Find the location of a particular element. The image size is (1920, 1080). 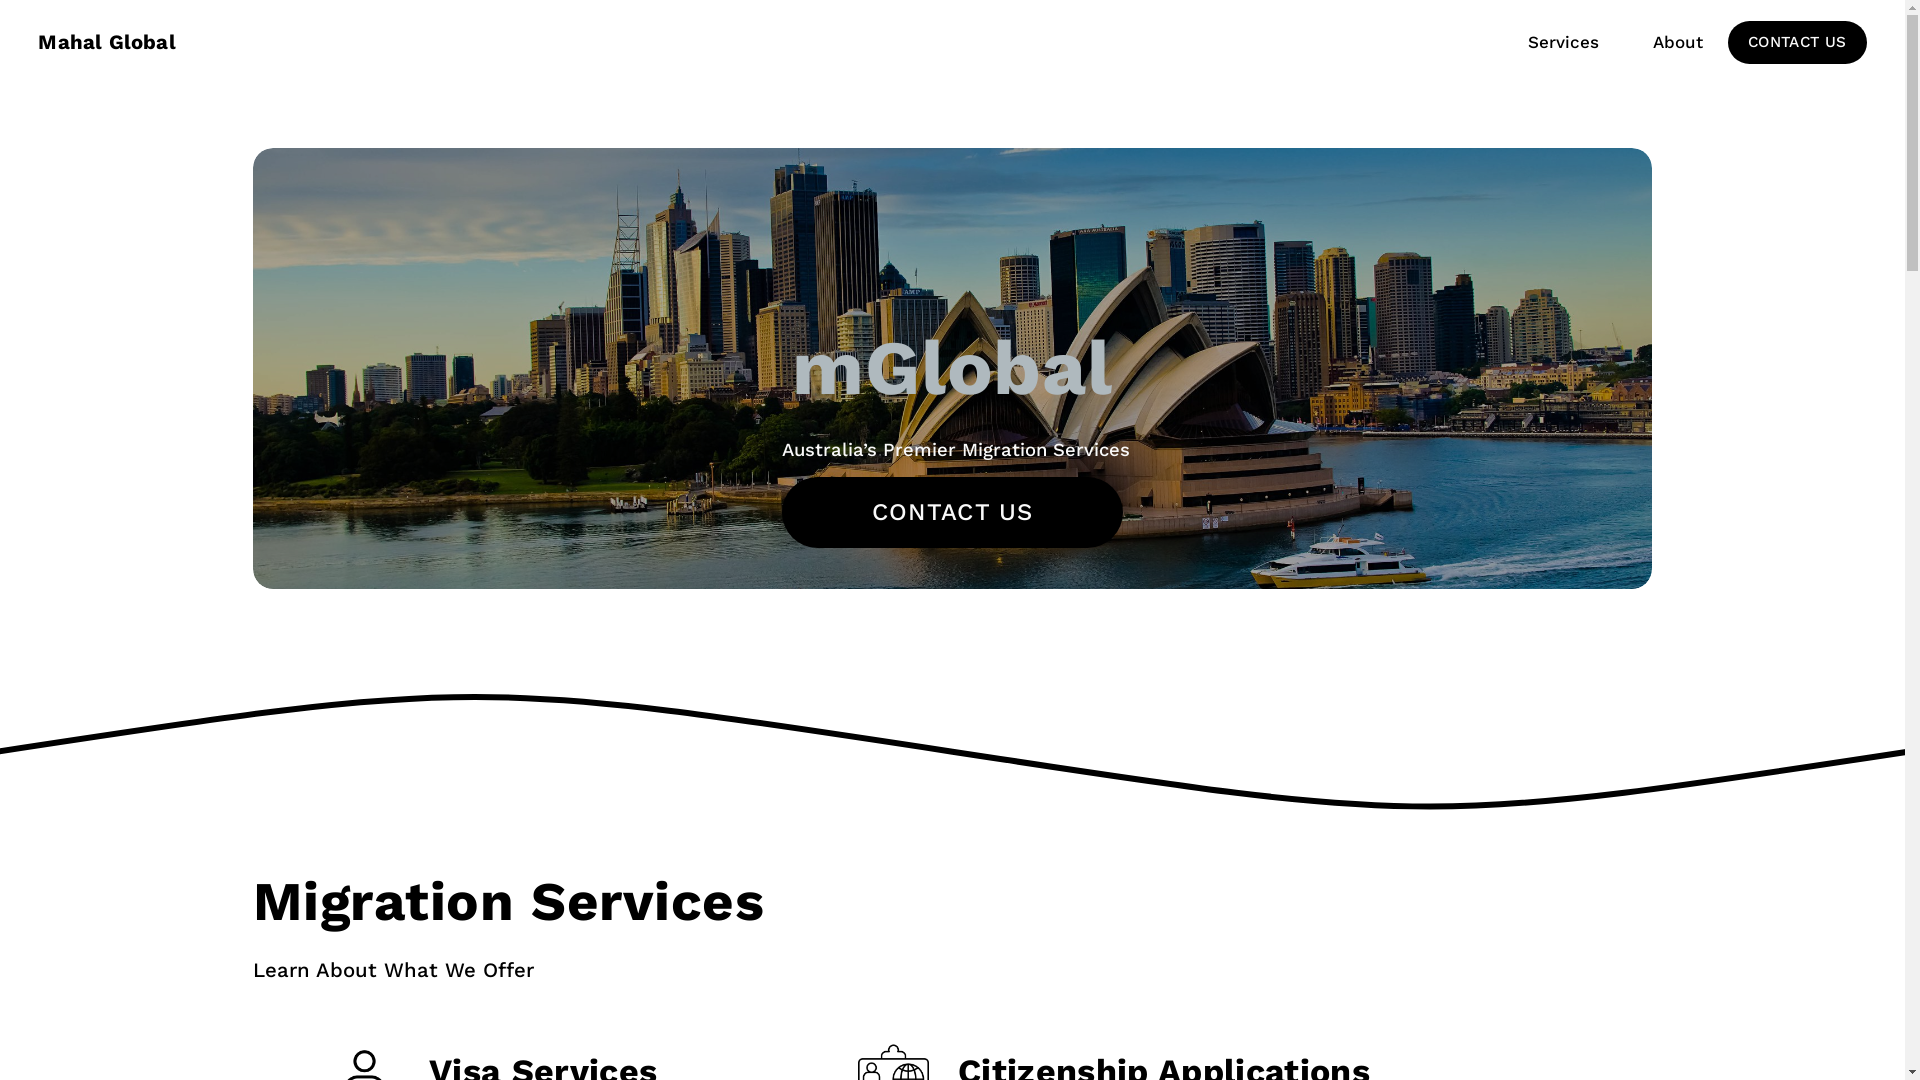

Services is located at coordinates (1564, 42).